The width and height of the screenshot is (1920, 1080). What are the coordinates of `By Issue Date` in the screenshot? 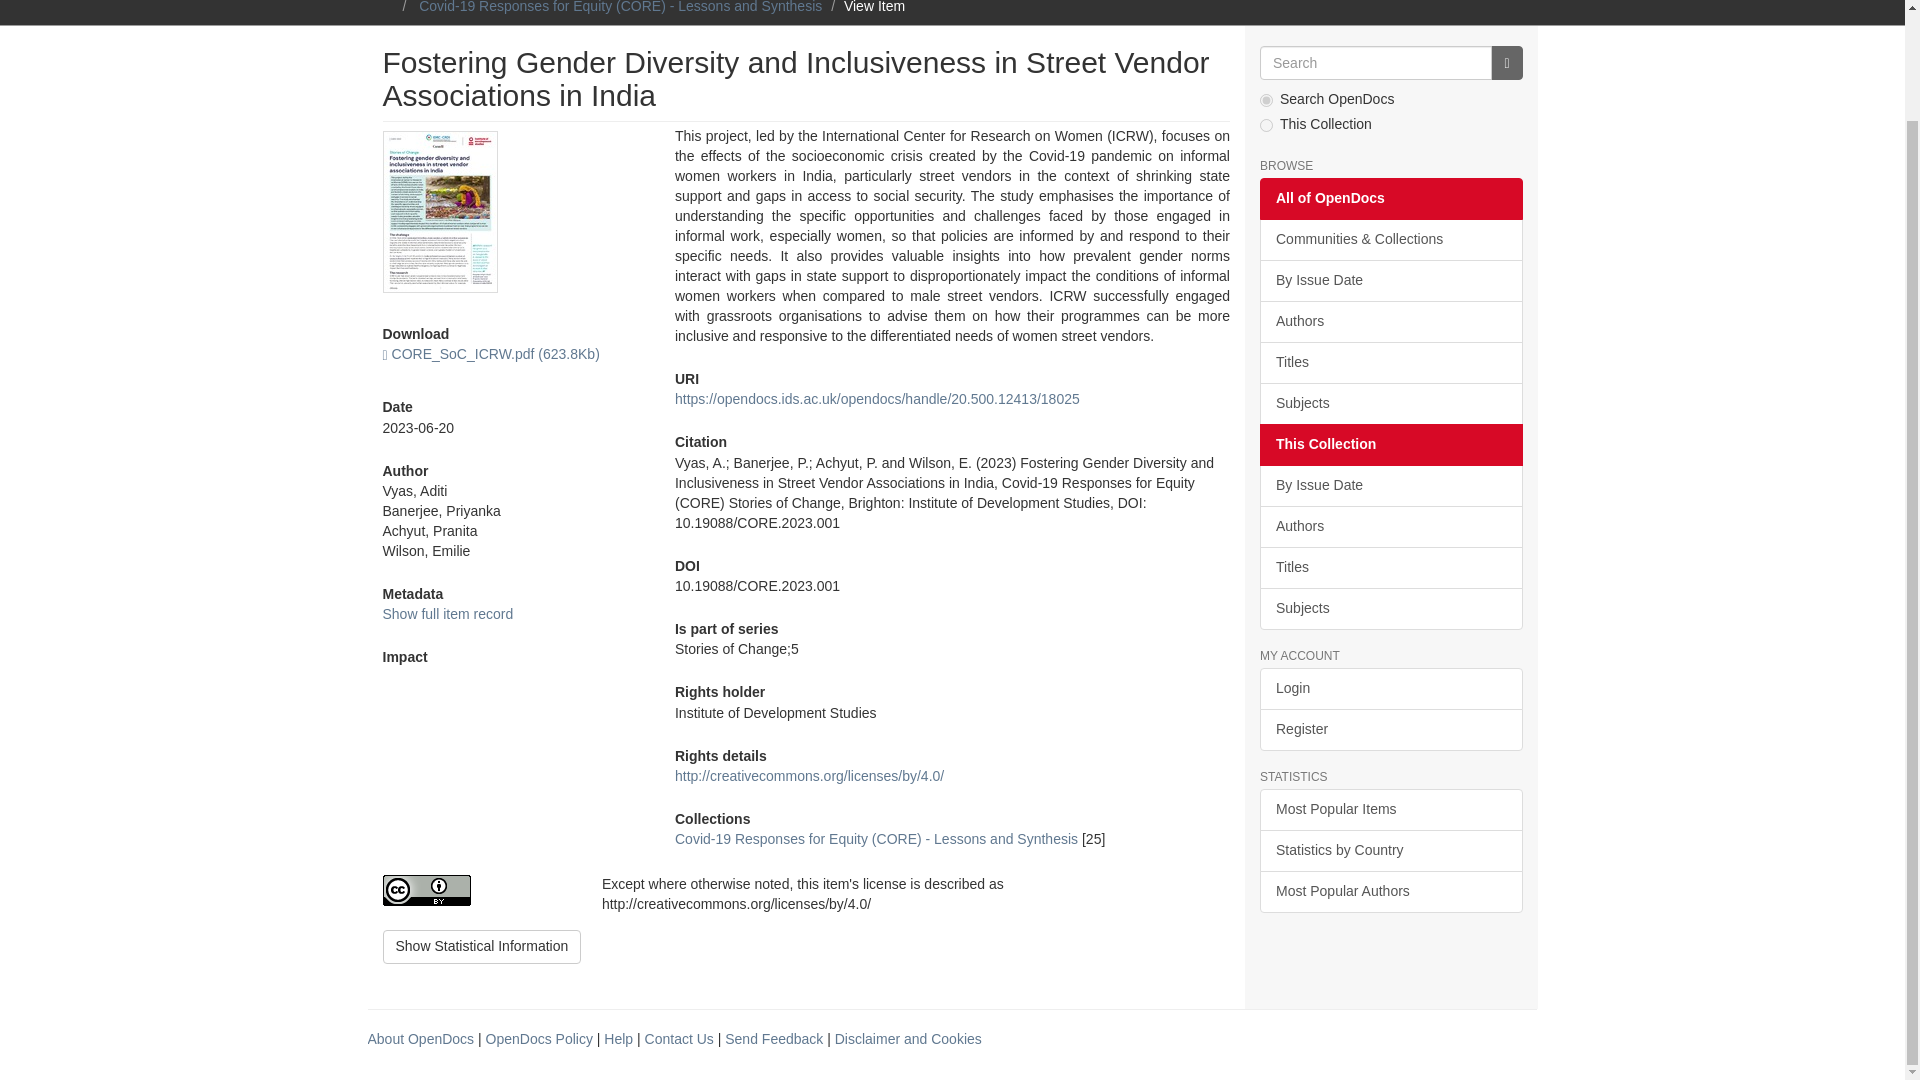 It's located at (1390, 486).